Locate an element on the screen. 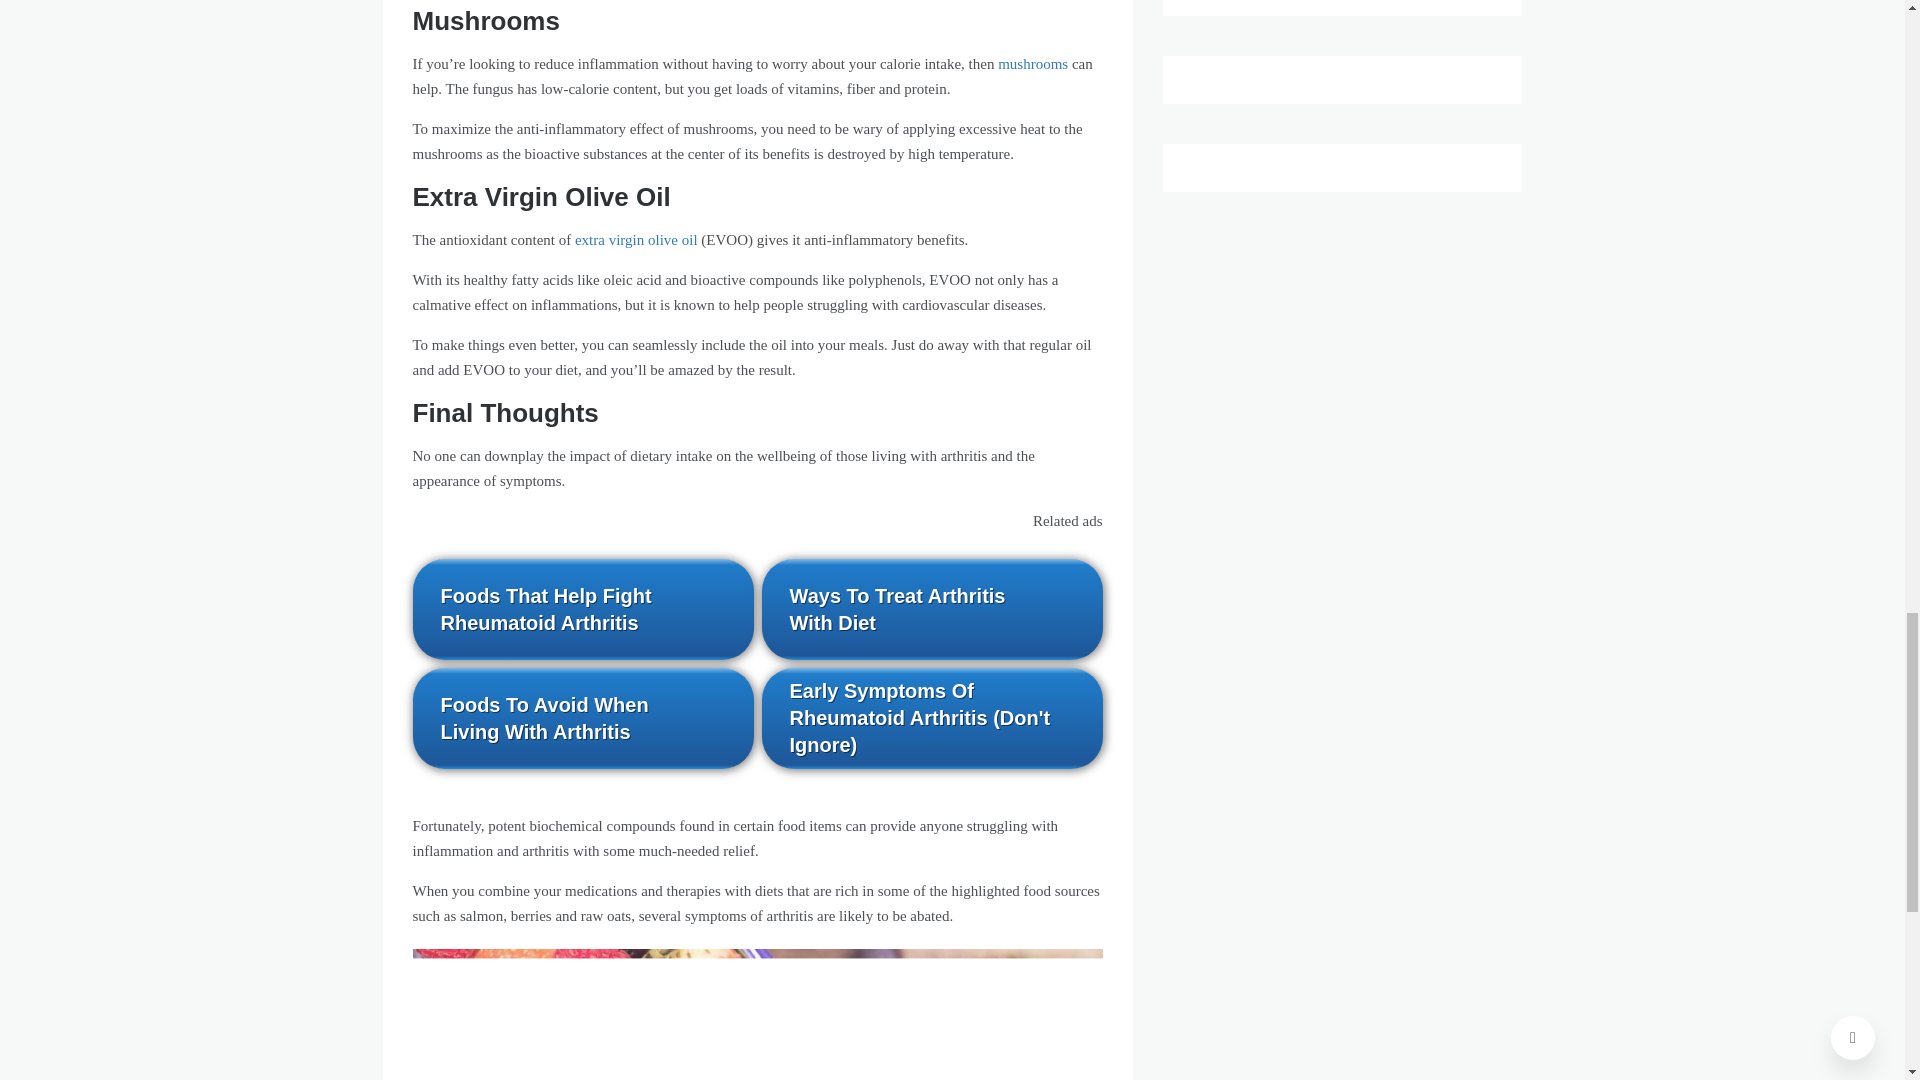 Image resolution: width=1920 pixels, height=1080 pixels. Foods That Help Fight Rheumatoid Arthritis is located at coordinates (582, 609).